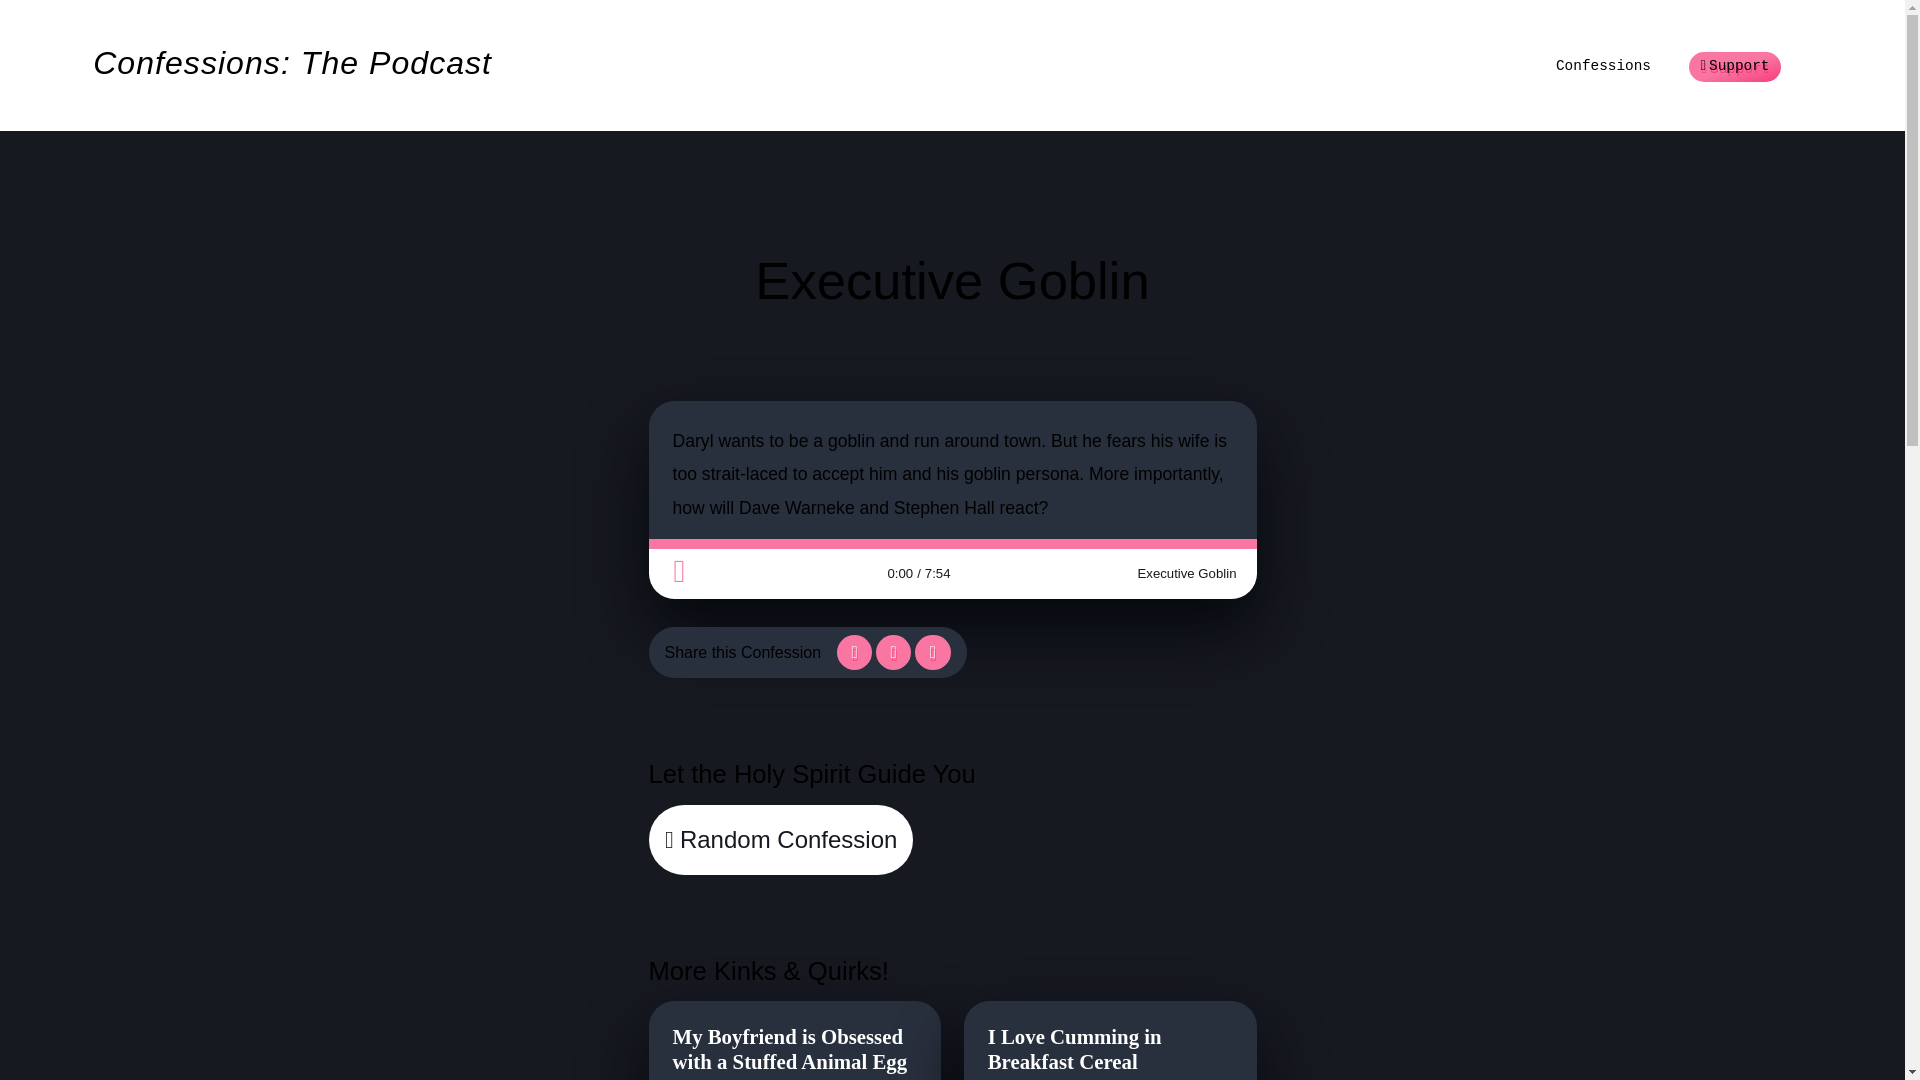  What do you see at coordinates (292, 66) in the screenshot?
I see `Confessions: The Podcast` at bounding box center [292, 66].